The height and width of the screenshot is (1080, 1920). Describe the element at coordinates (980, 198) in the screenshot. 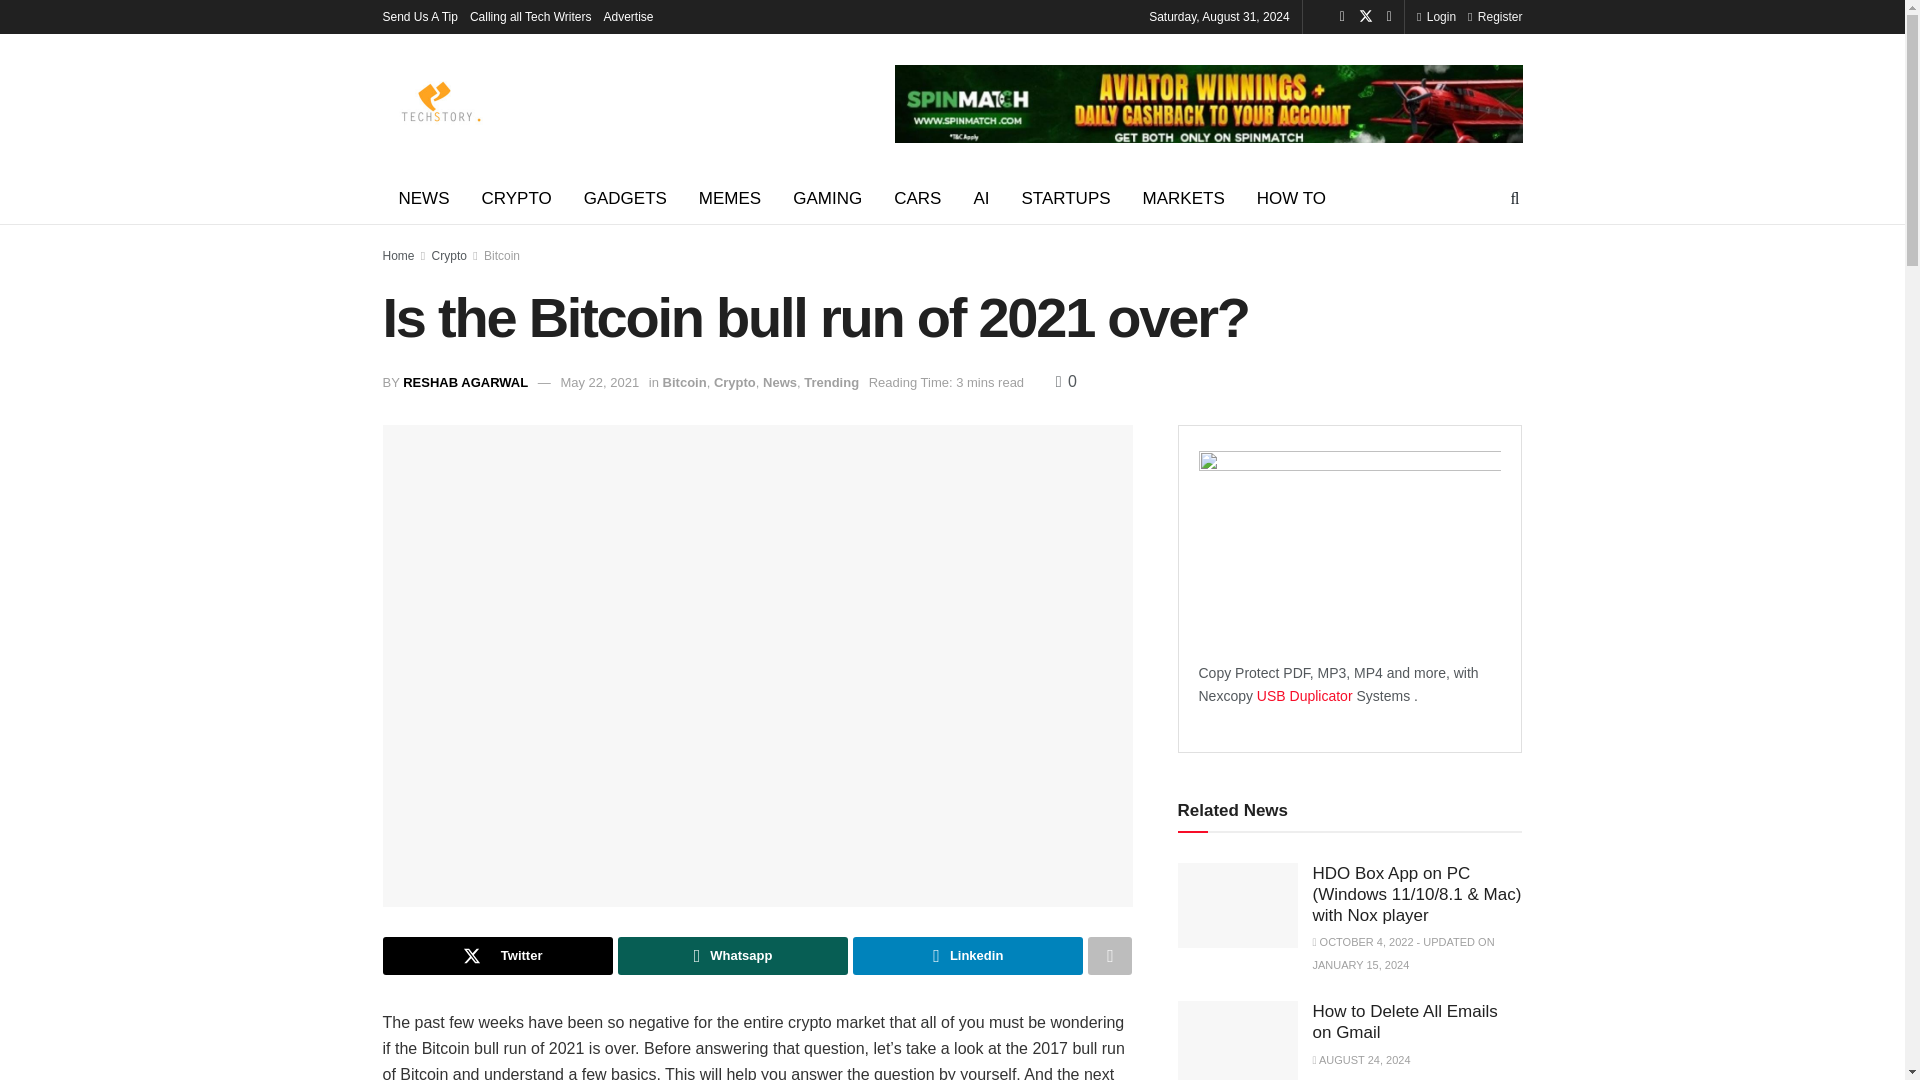

I see `AI` at that location.